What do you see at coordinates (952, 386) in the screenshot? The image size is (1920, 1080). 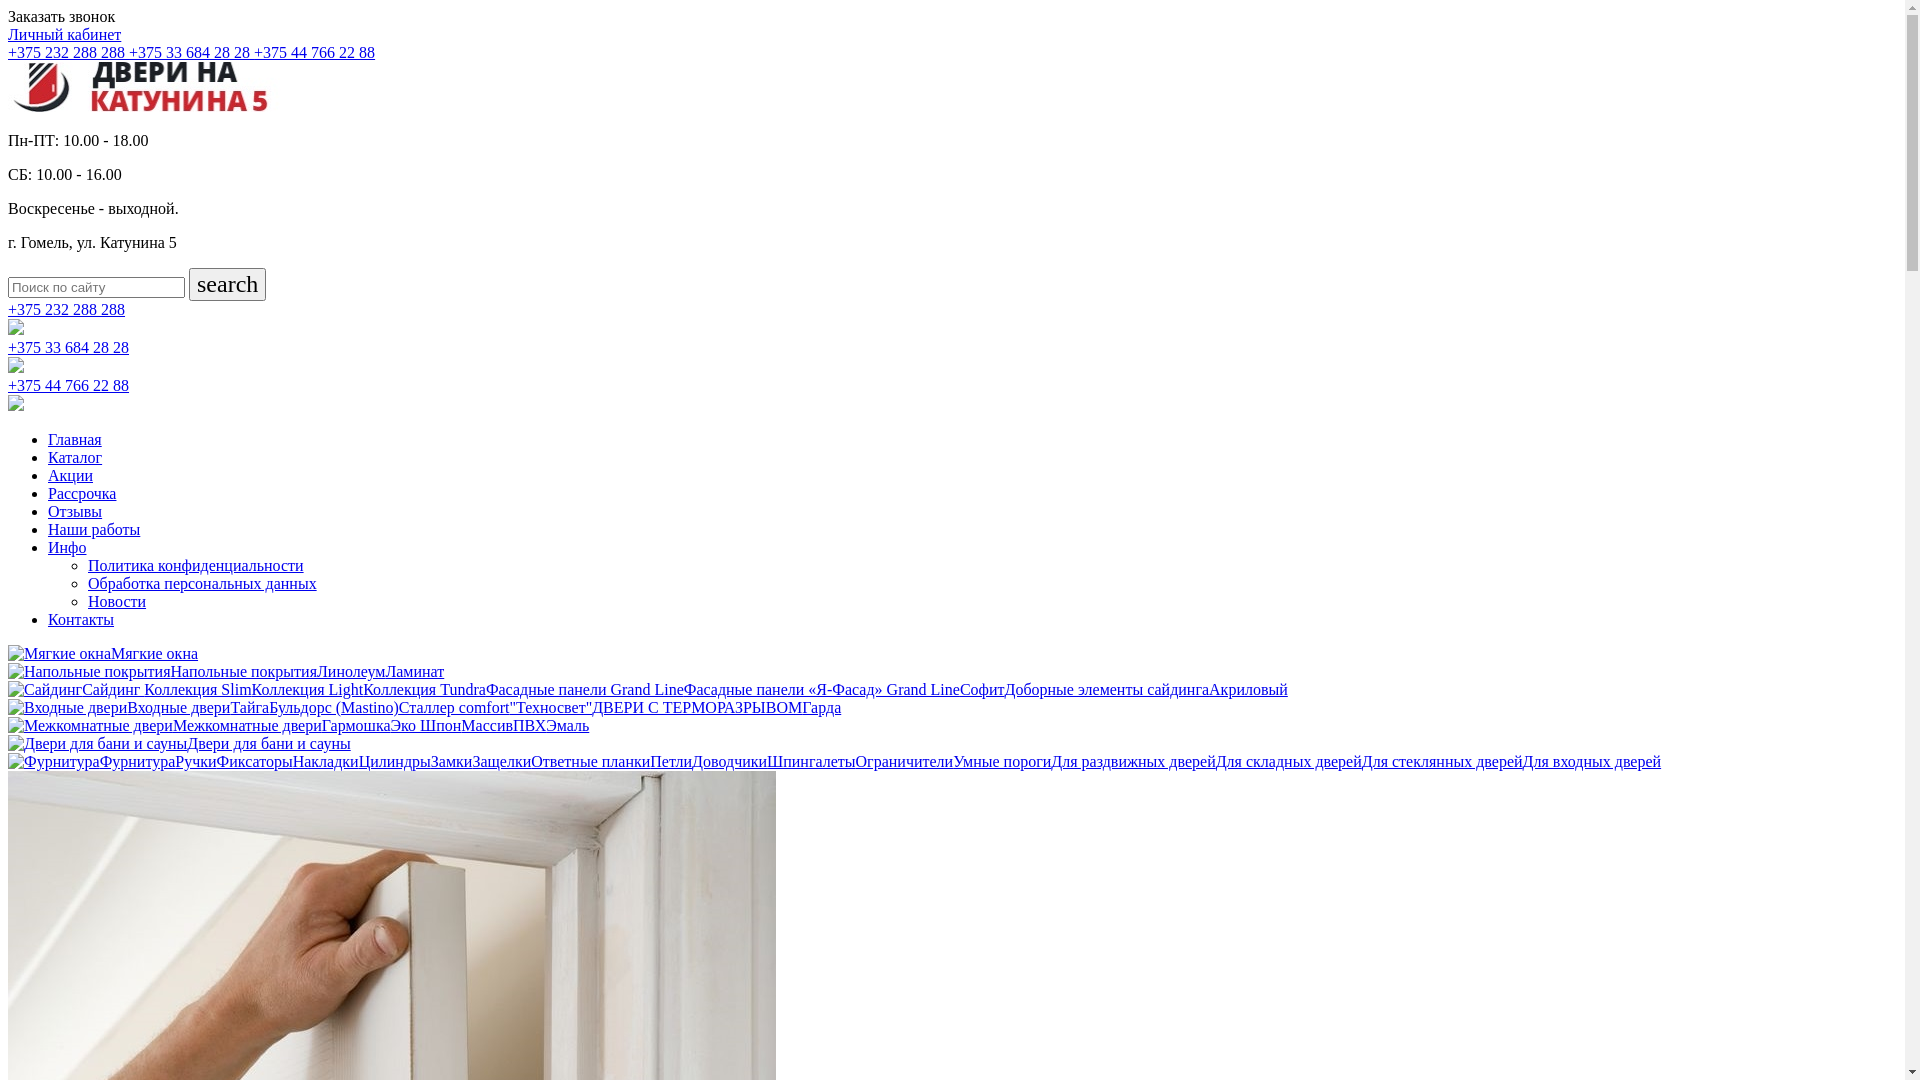 I see `+375 44 766 22 88` at bounding box center [952, 386].